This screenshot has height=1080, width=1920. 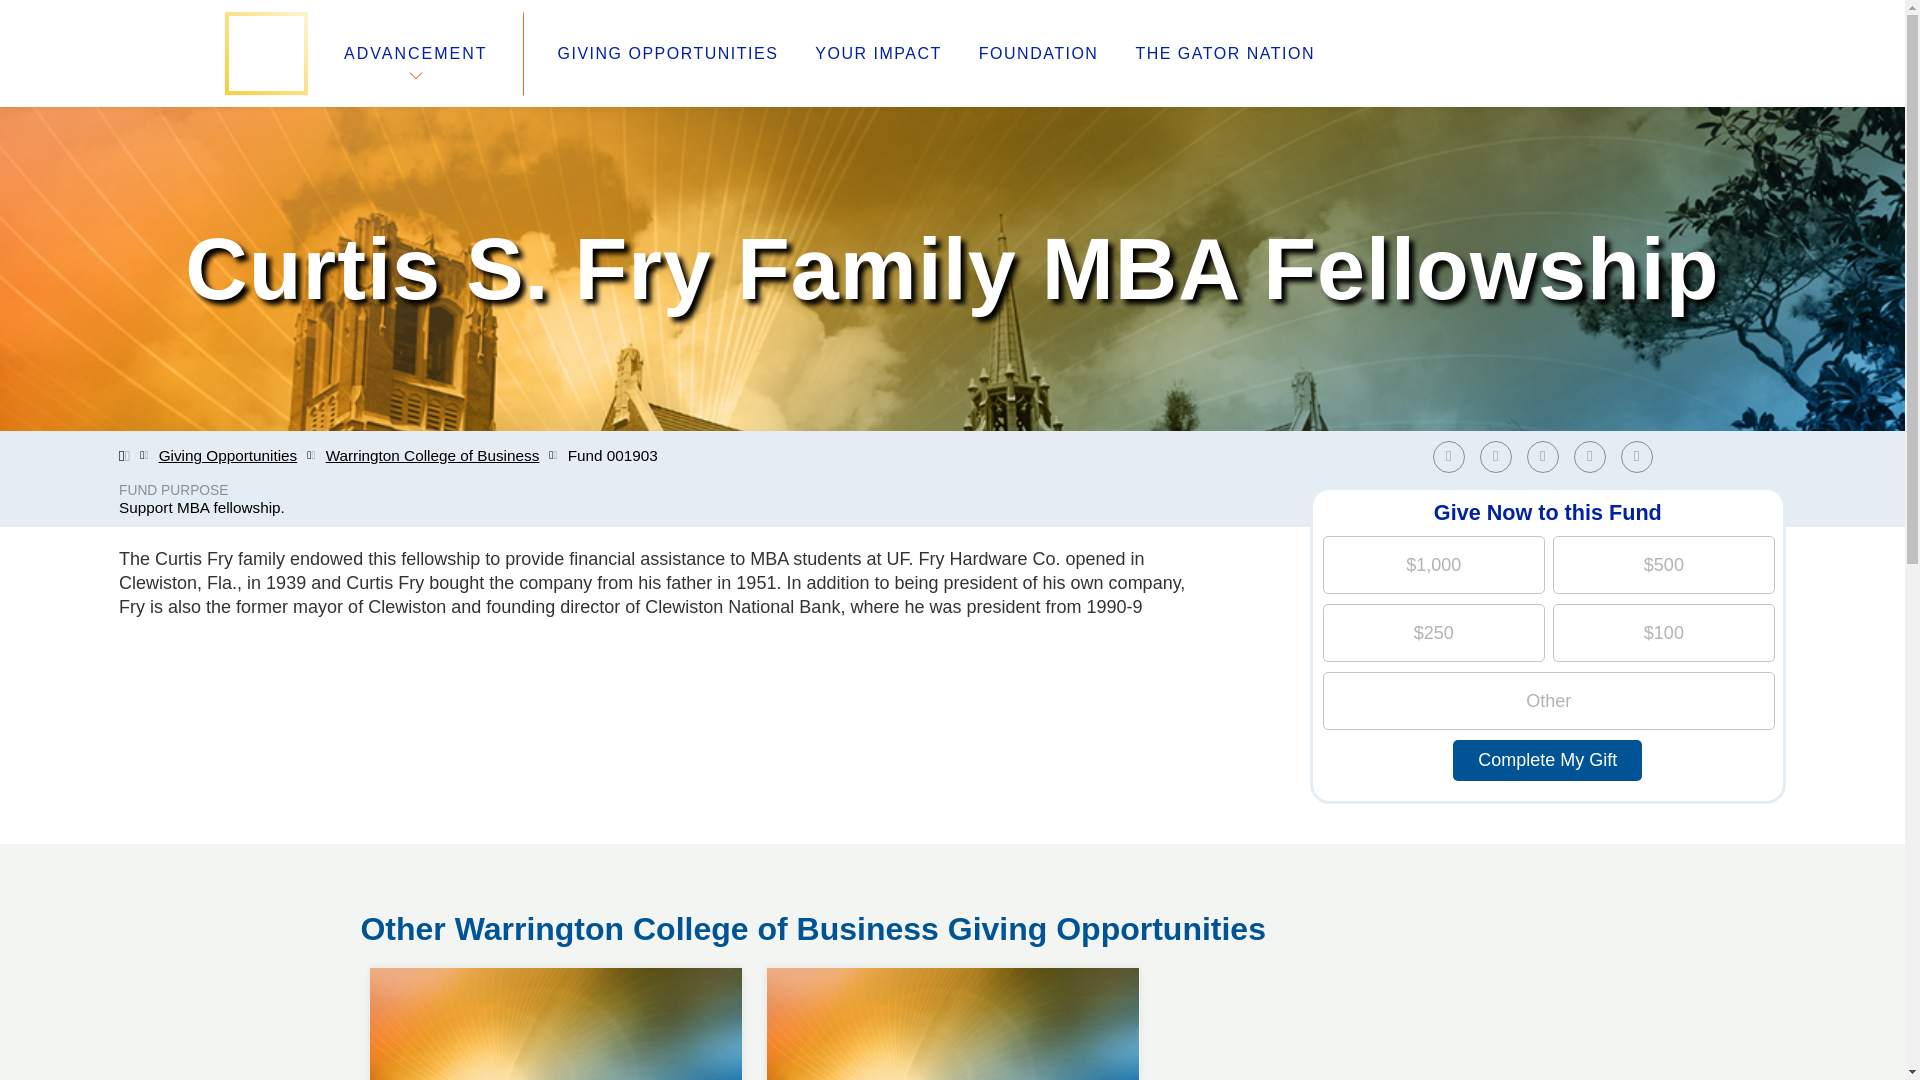 What do you see at coordinates (1641, 456) in the screenshot?
I see `Staff Directory` at bounding box center [1641, 456].